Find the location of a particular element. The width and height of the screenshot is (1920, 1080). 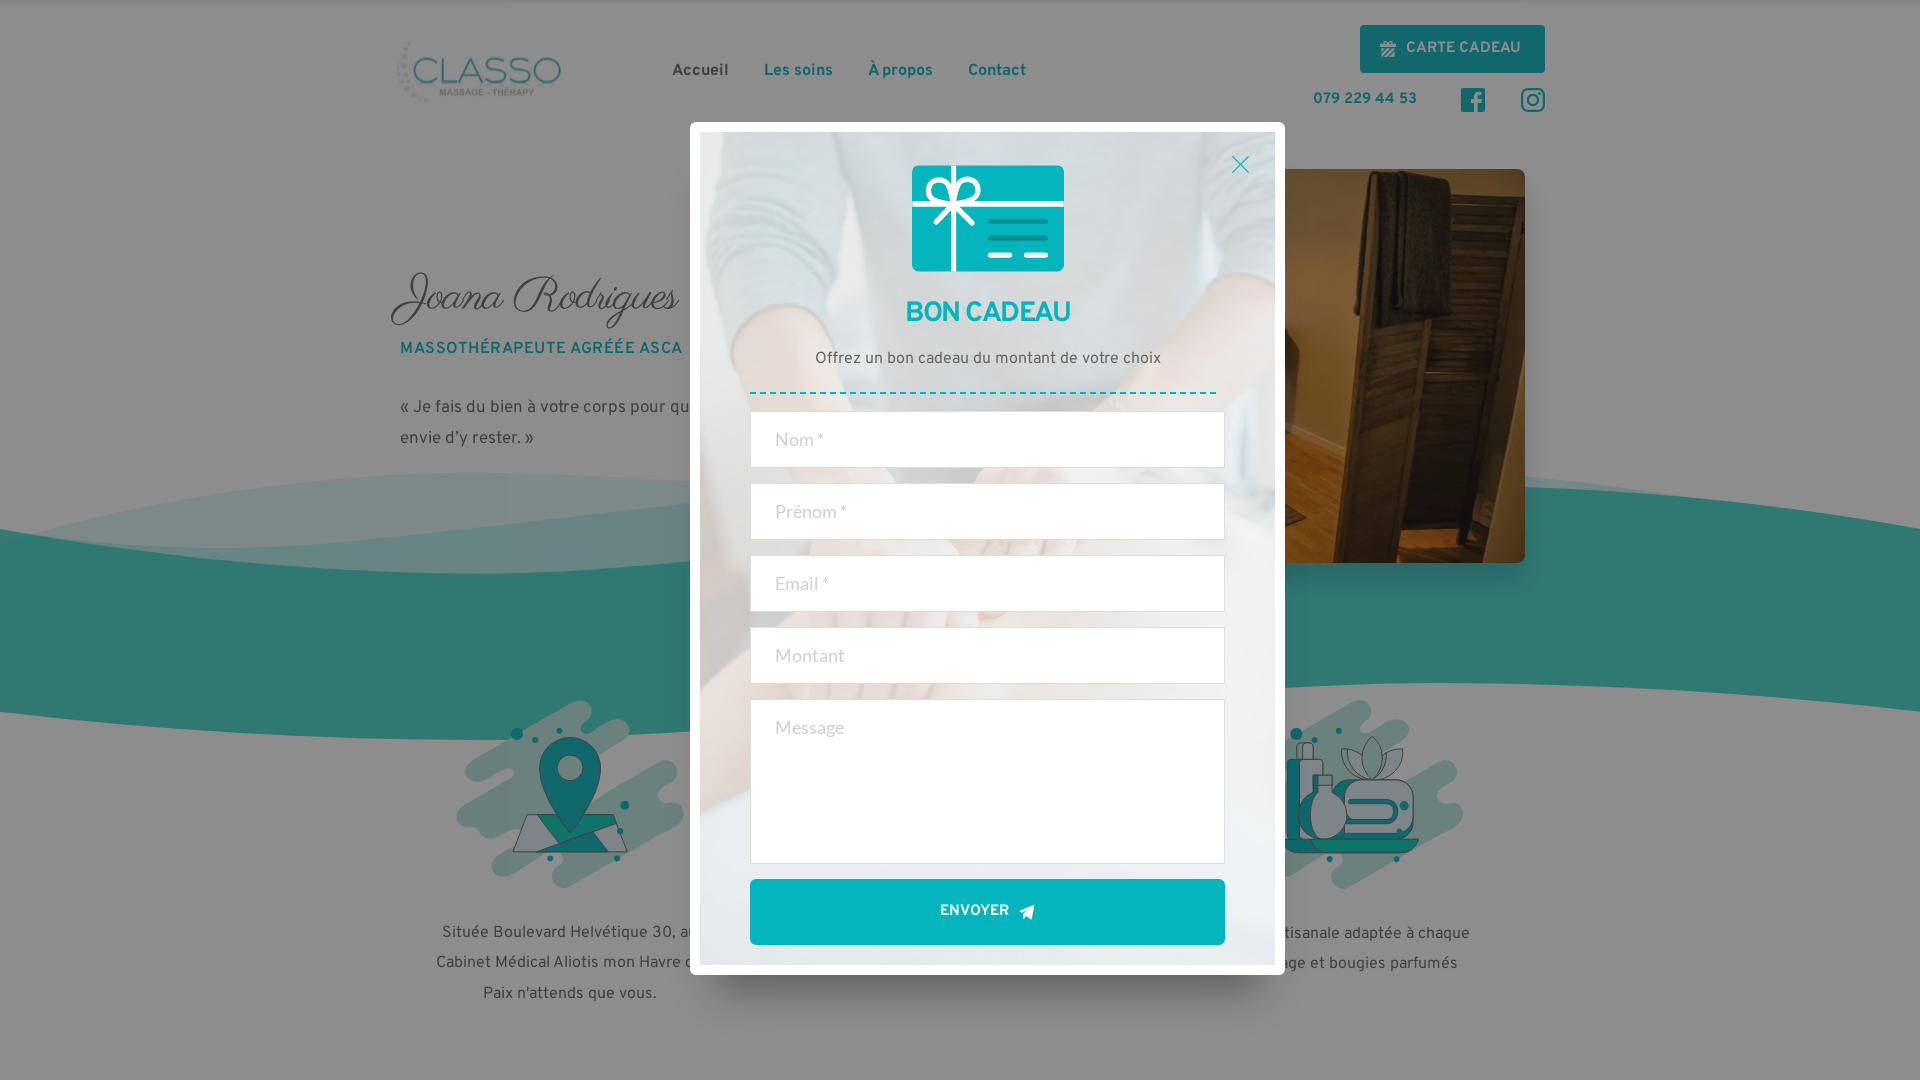

Contact is located at coordinates (997, 71).